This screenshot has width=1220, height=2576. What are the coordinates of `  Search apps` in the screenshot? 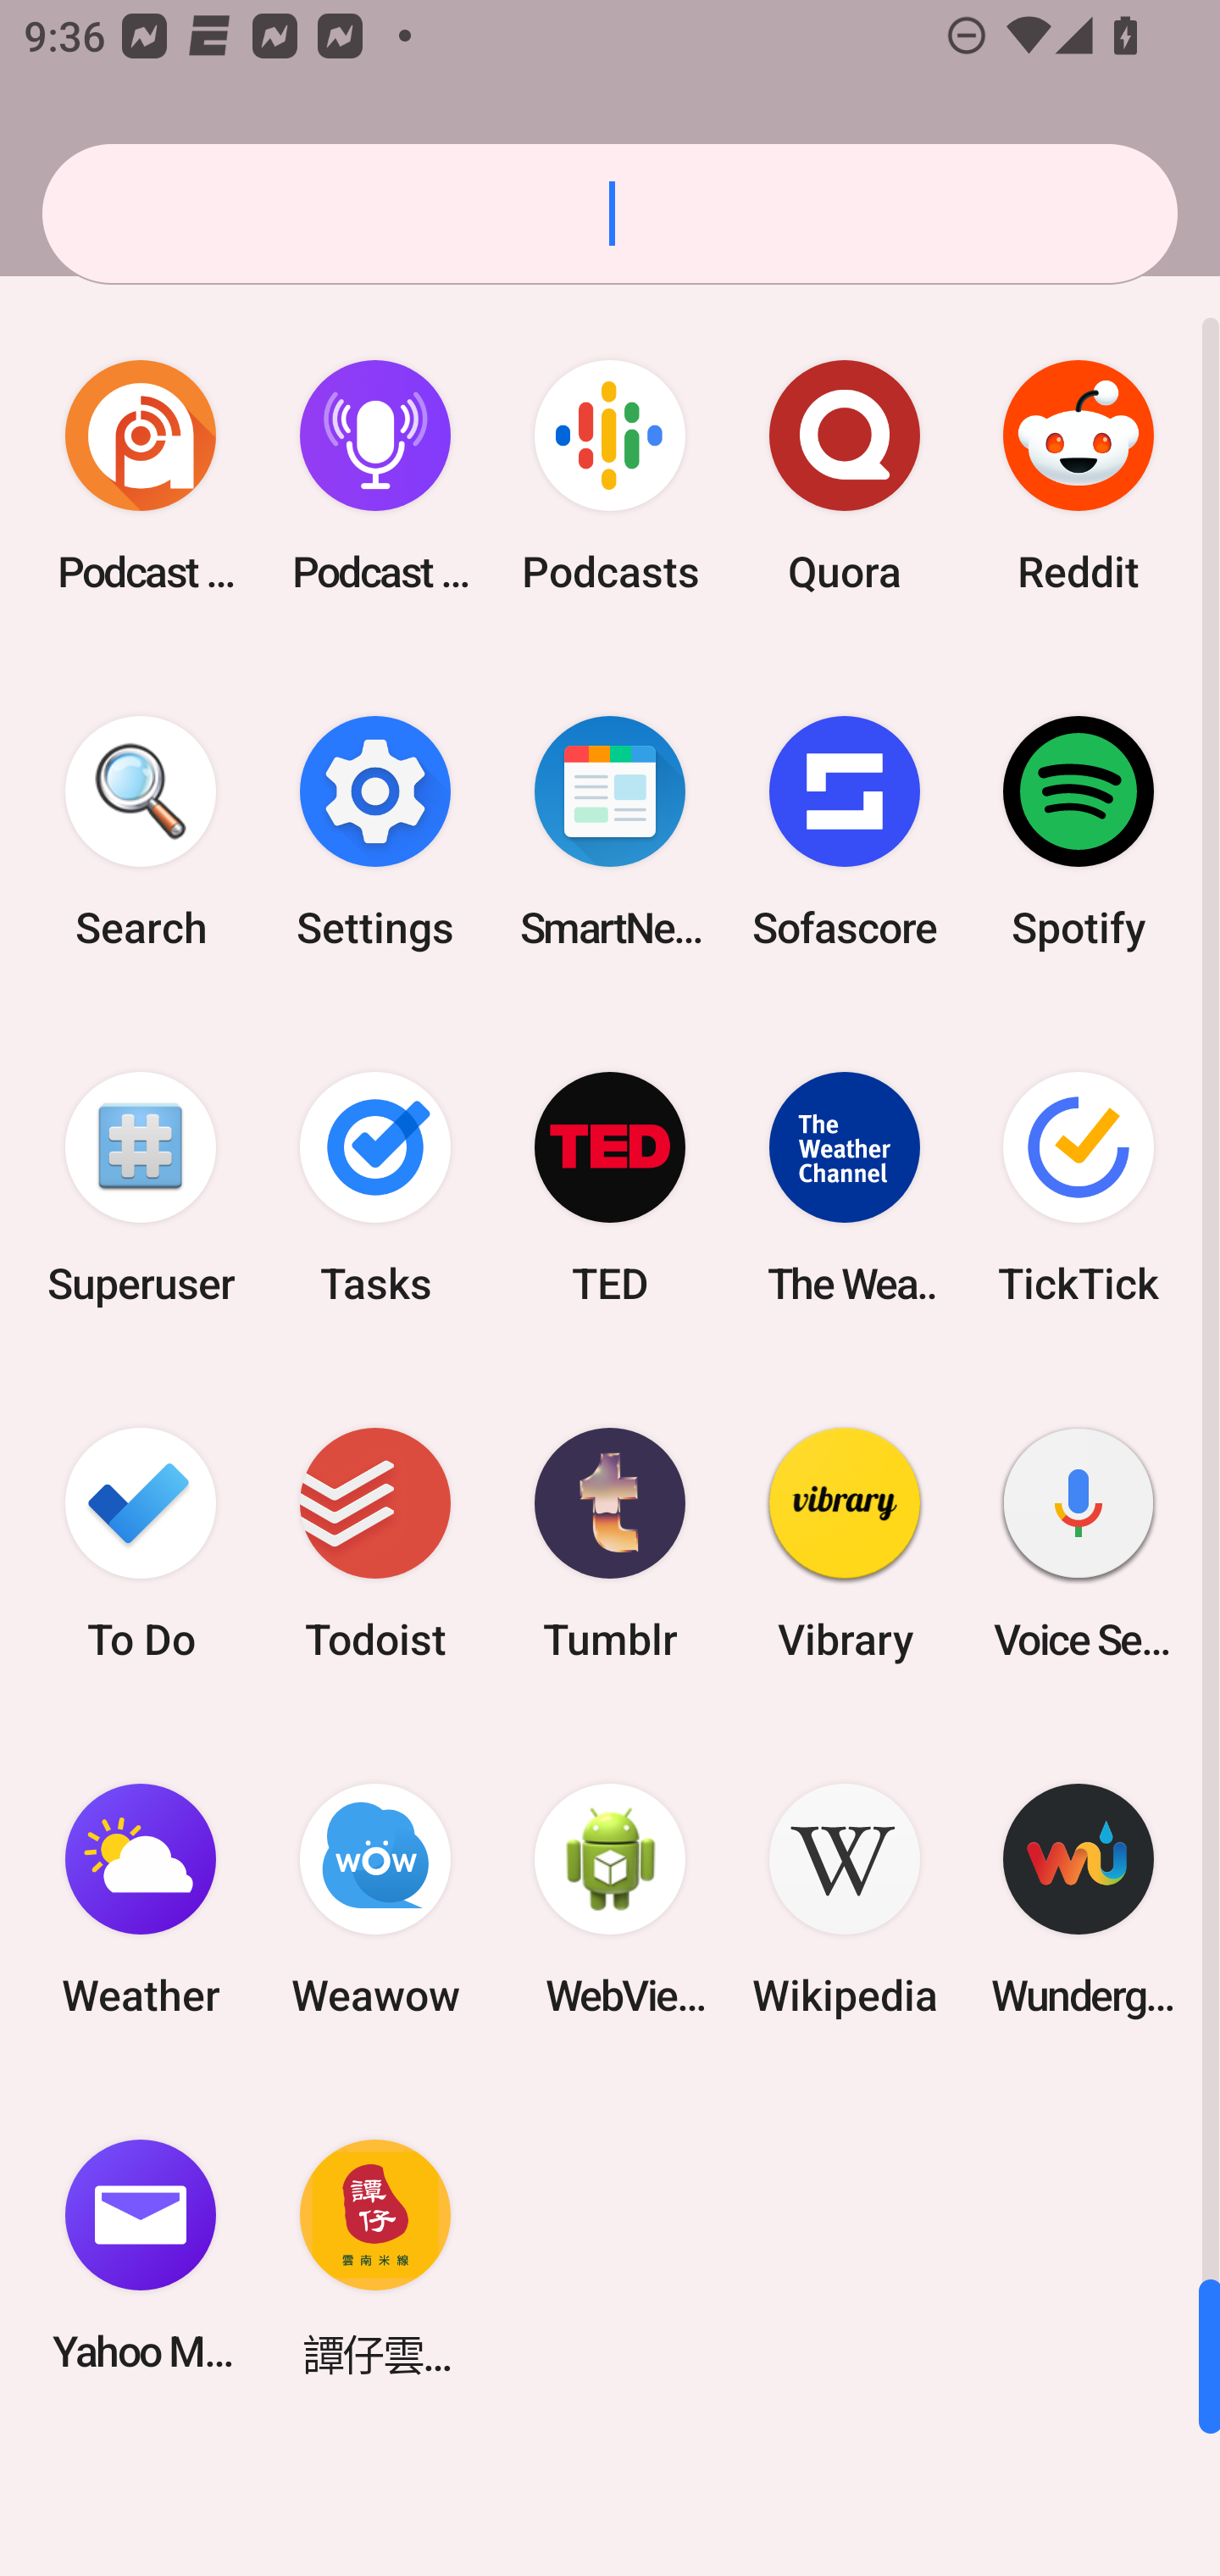 It's located at (610, 214).